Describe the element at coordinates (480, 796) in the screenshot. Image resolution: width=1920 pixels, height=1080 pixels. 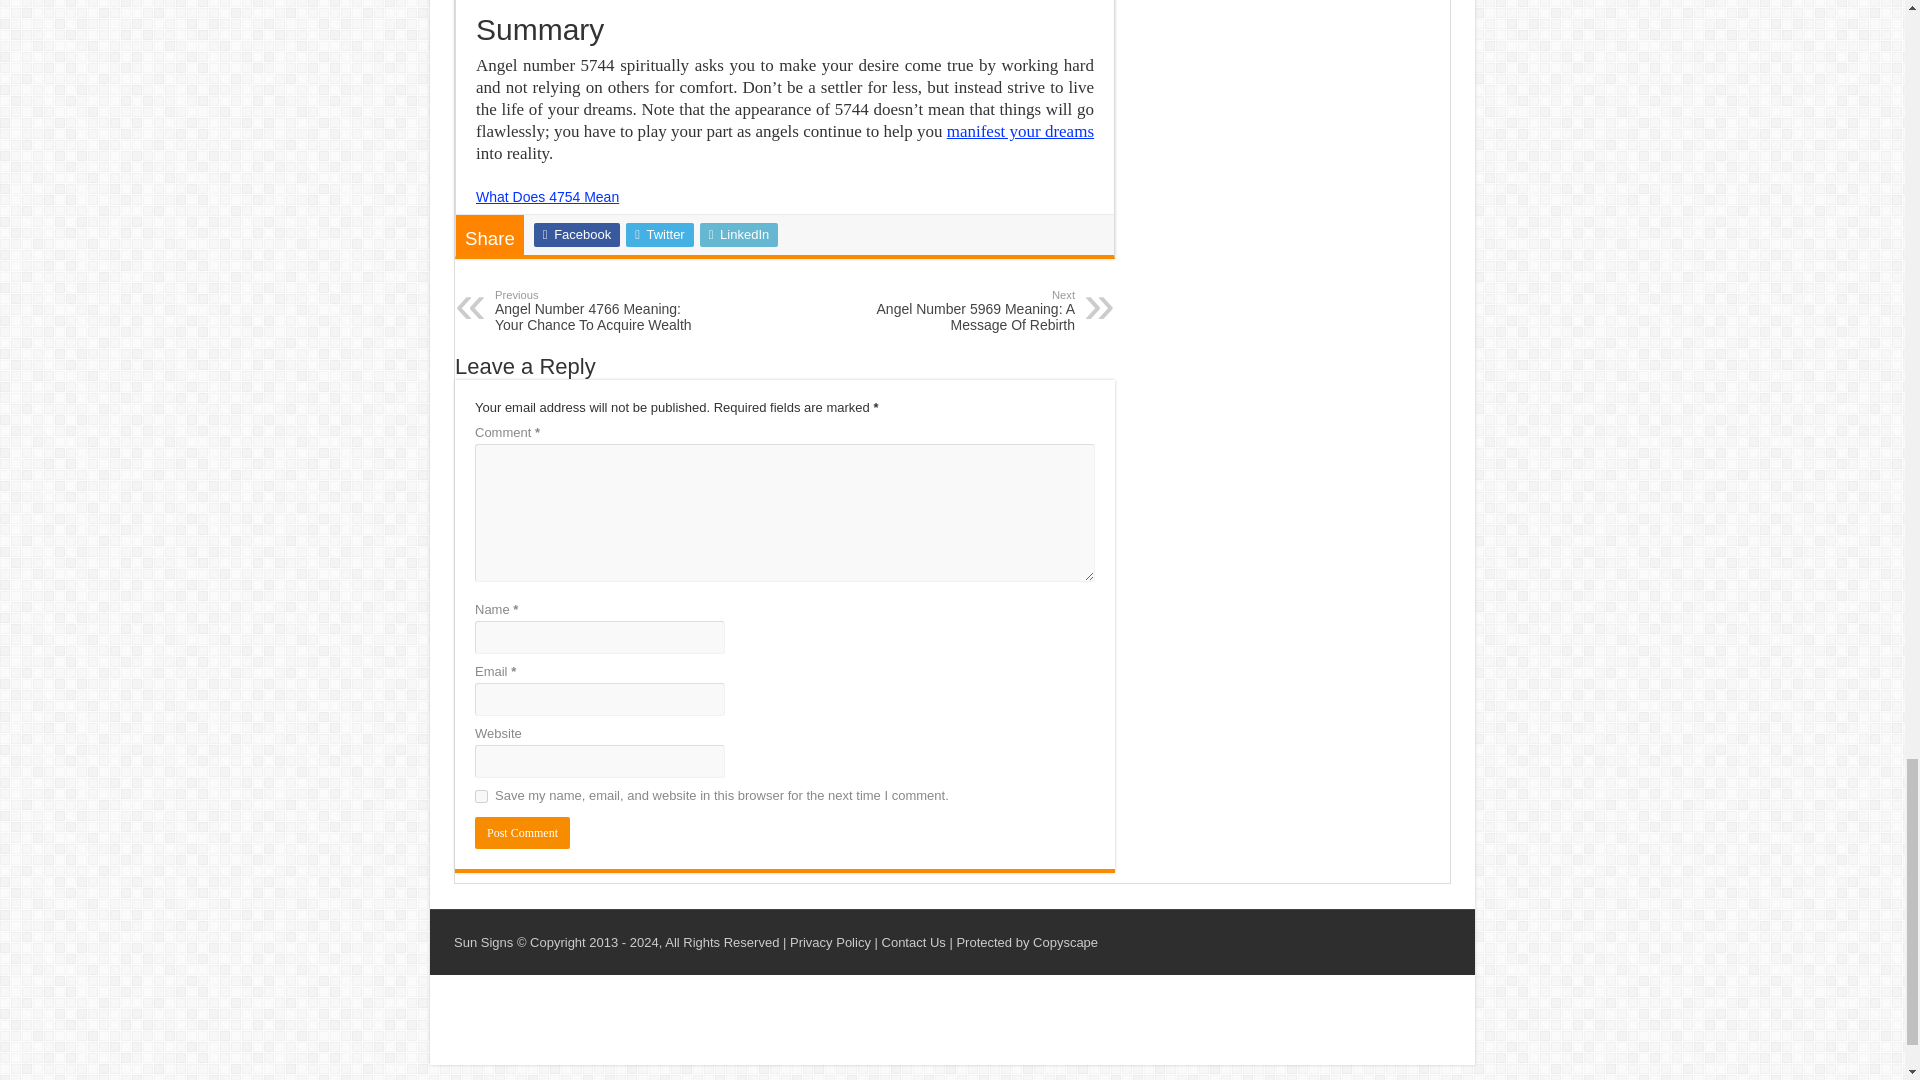
I see `yes` at that location.